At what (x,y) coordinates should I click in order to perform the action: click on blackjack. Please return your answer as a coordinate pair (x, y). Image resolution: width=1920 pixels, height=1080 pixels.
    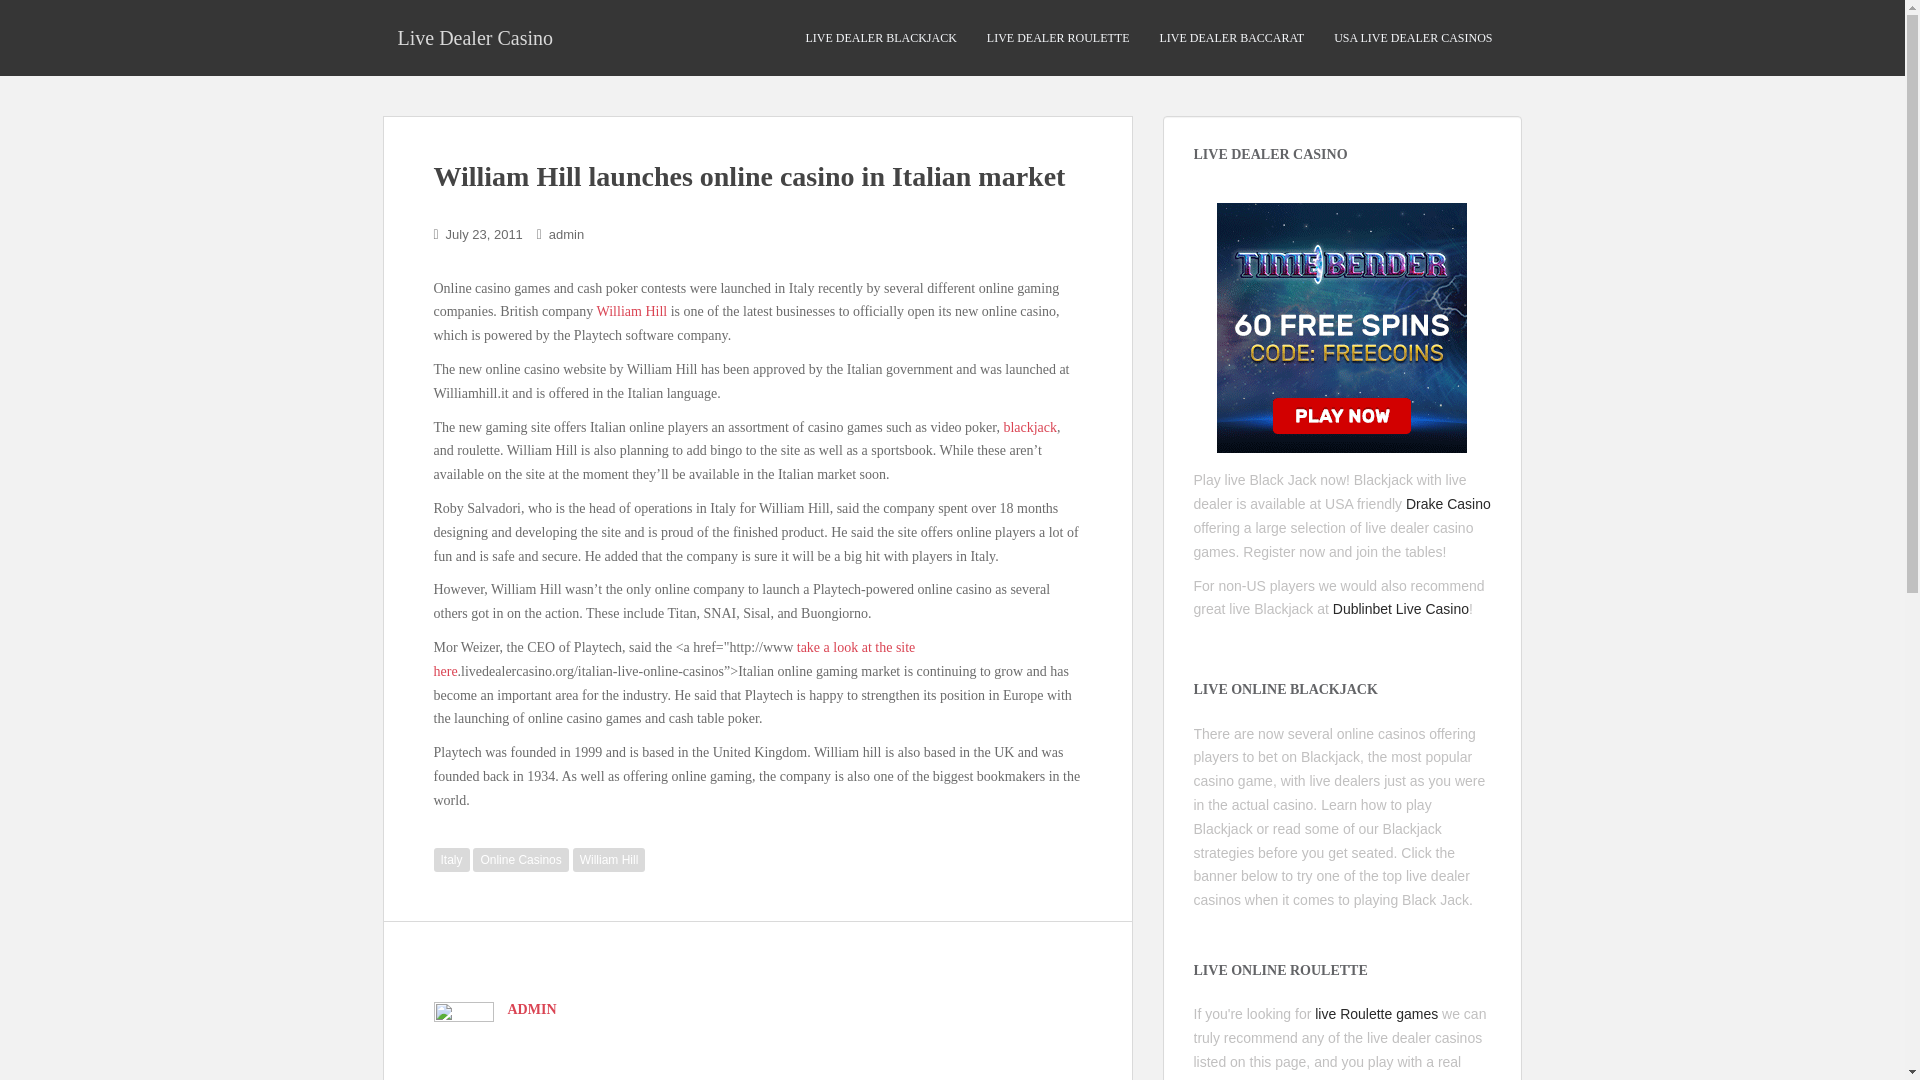
    Looking at the image, I should click on (1030, 428).